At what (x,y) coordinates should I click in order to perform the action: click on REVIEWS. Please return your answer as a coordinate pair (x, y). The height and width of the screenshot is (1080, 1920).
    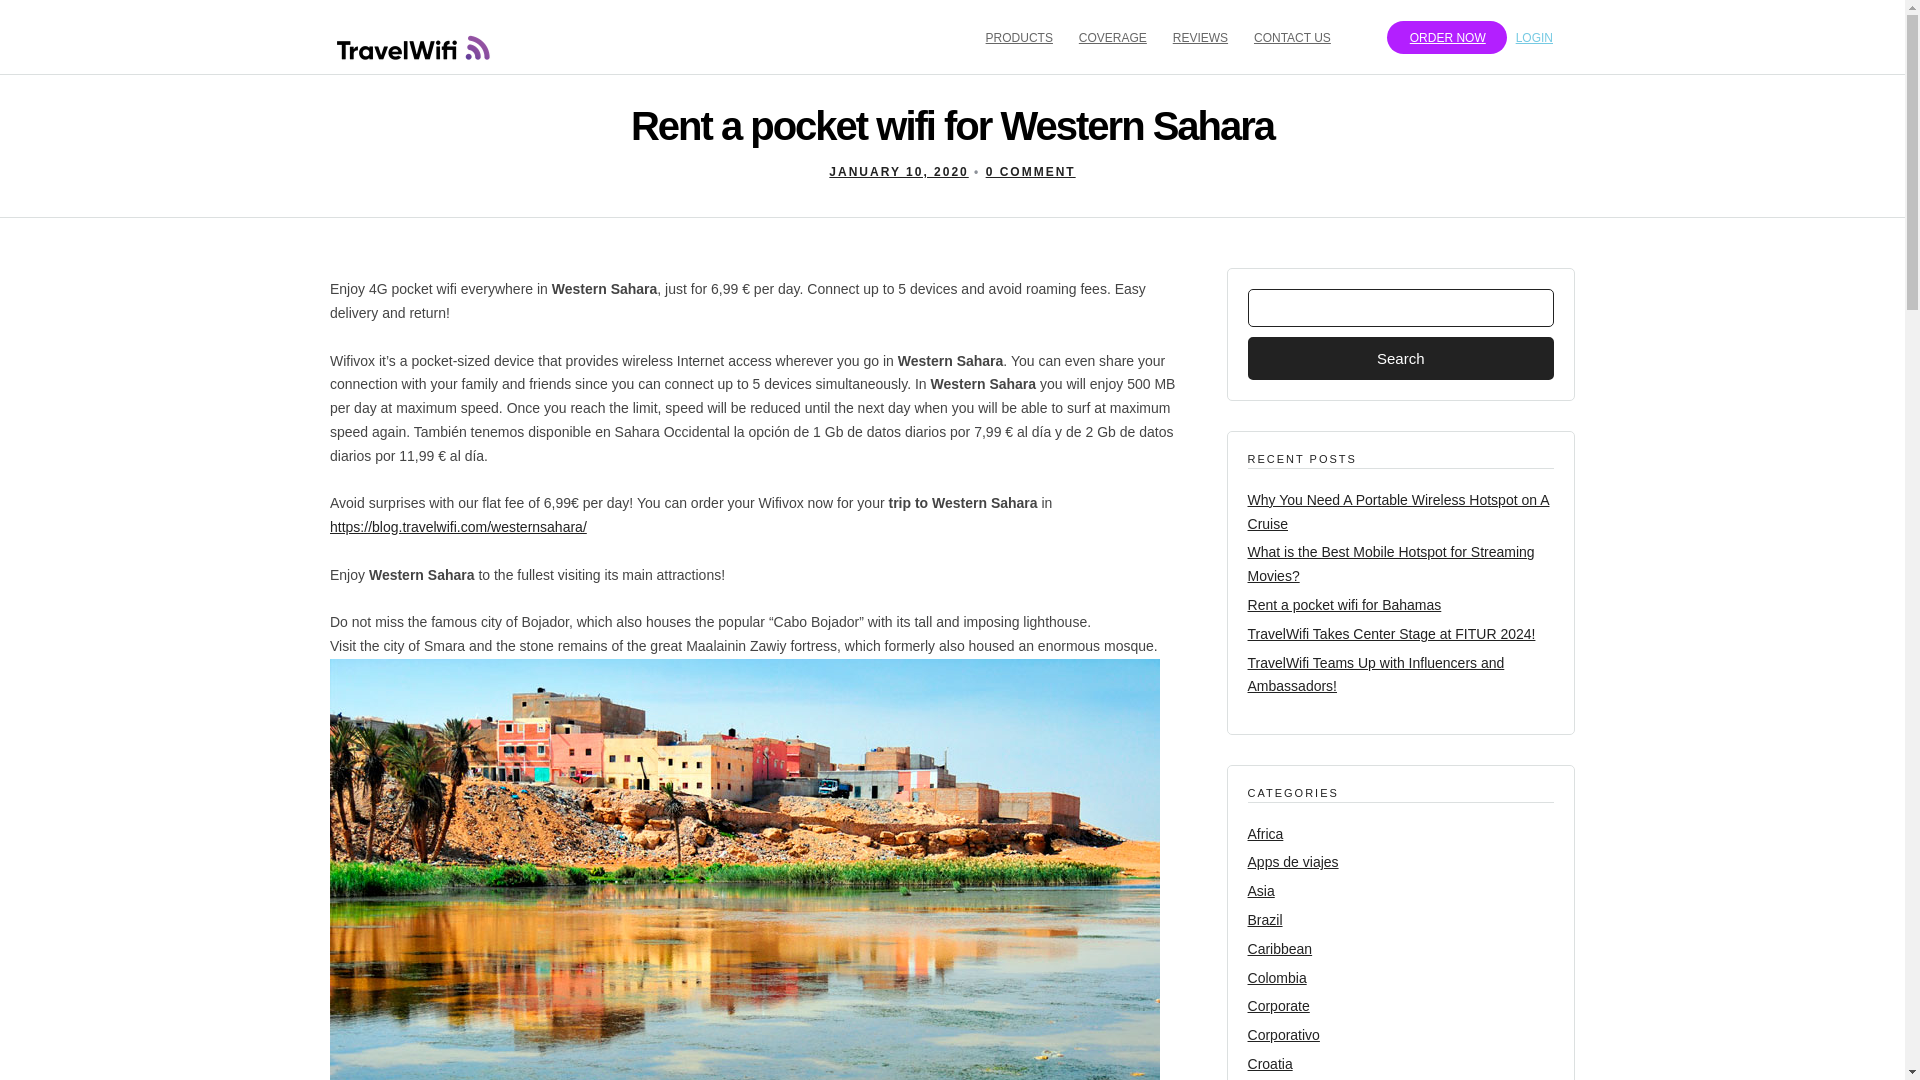
    Looking at the image, I should click on (1208, 36).